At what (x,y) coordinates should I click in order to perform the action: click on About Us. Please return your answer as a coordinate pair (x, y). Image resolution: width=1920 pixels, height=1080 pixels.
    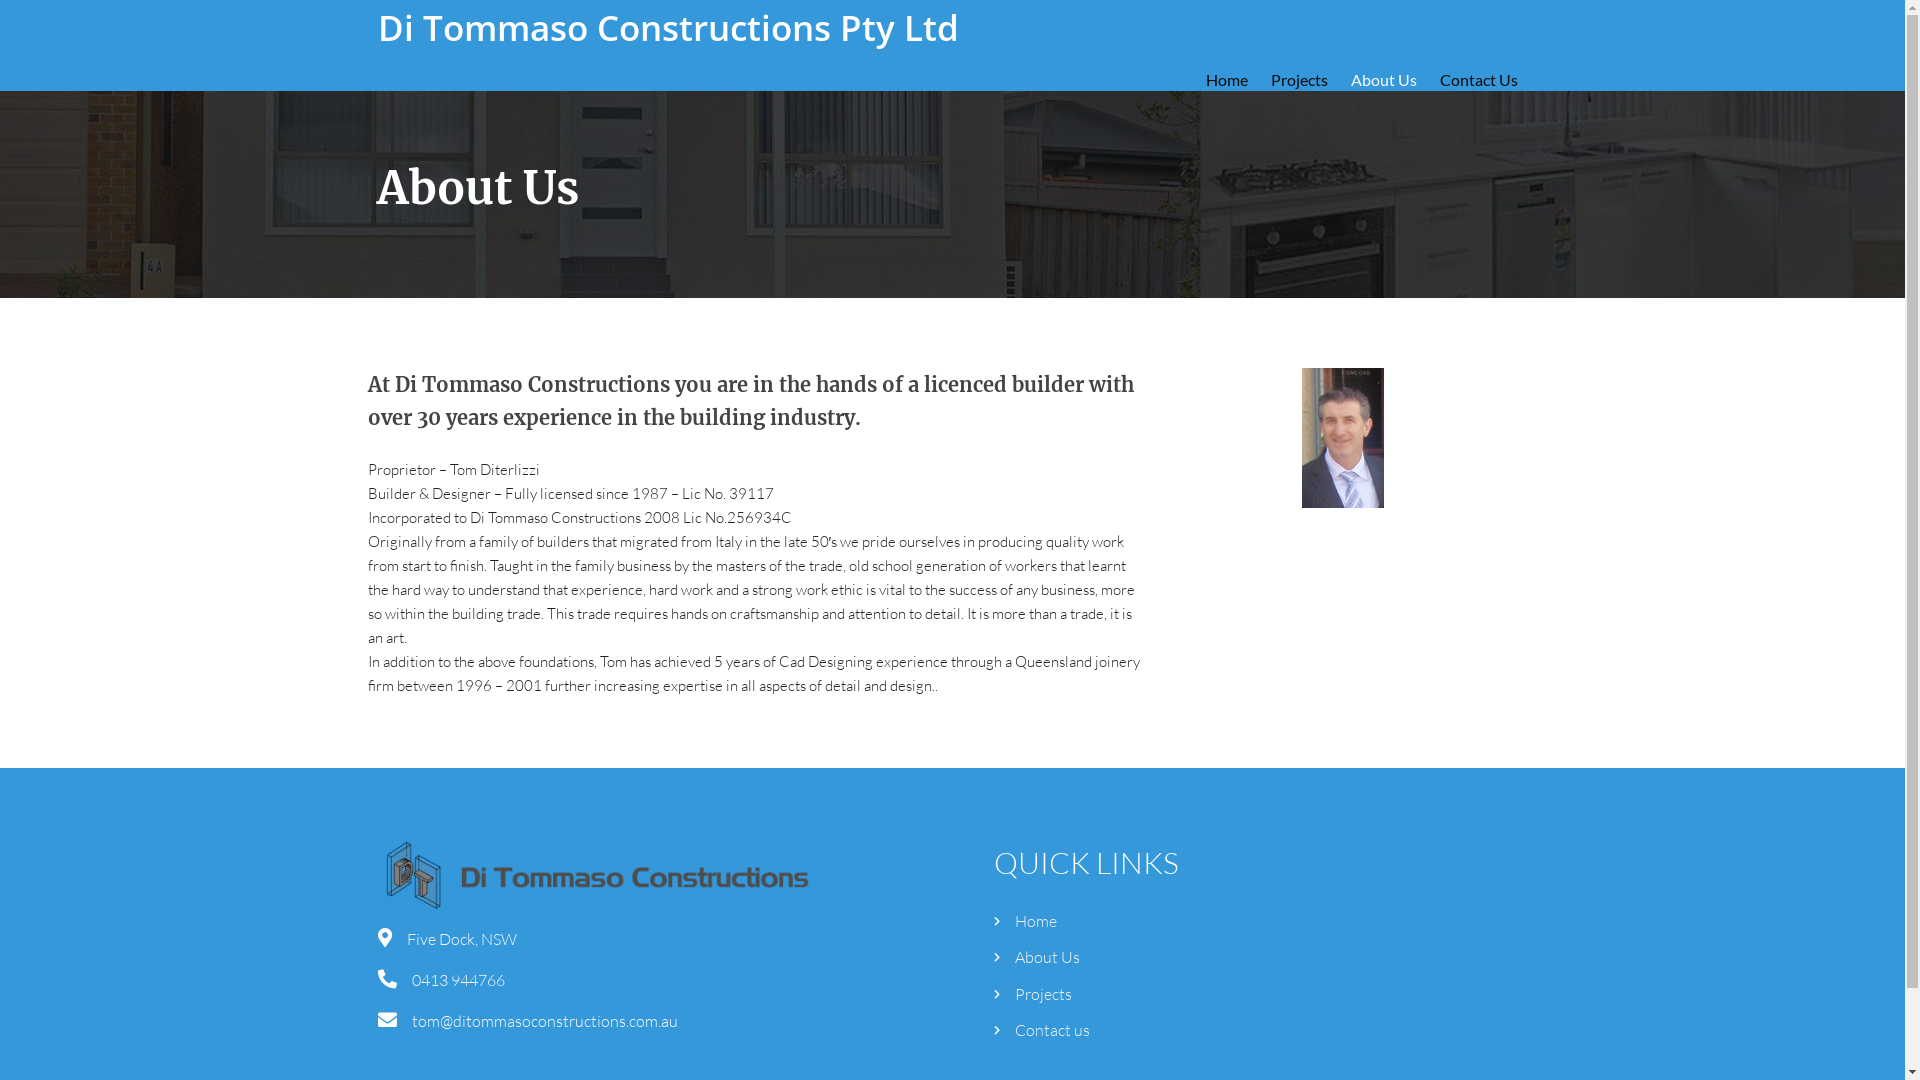
    Looking at the image, I should click on (1383, 80).